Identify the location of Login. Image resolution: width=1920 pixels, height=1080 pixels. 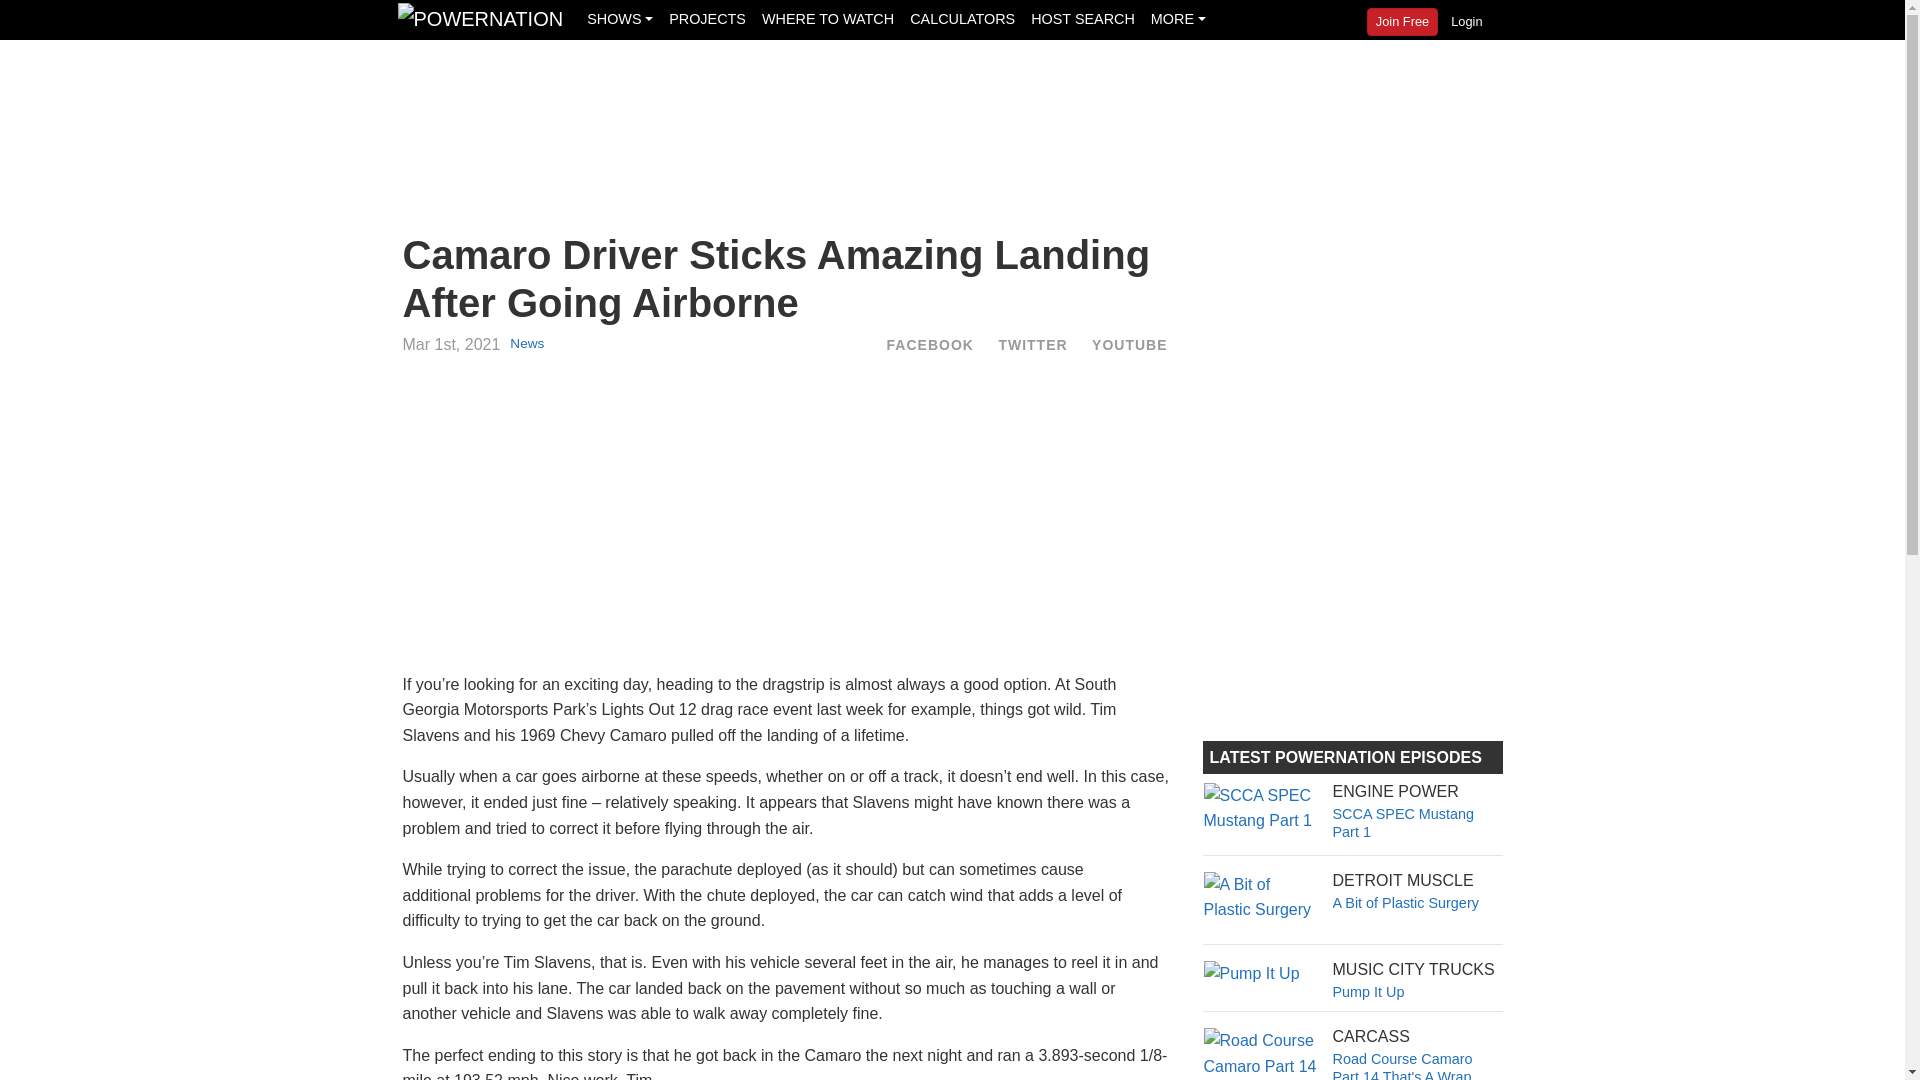
(620, 19).